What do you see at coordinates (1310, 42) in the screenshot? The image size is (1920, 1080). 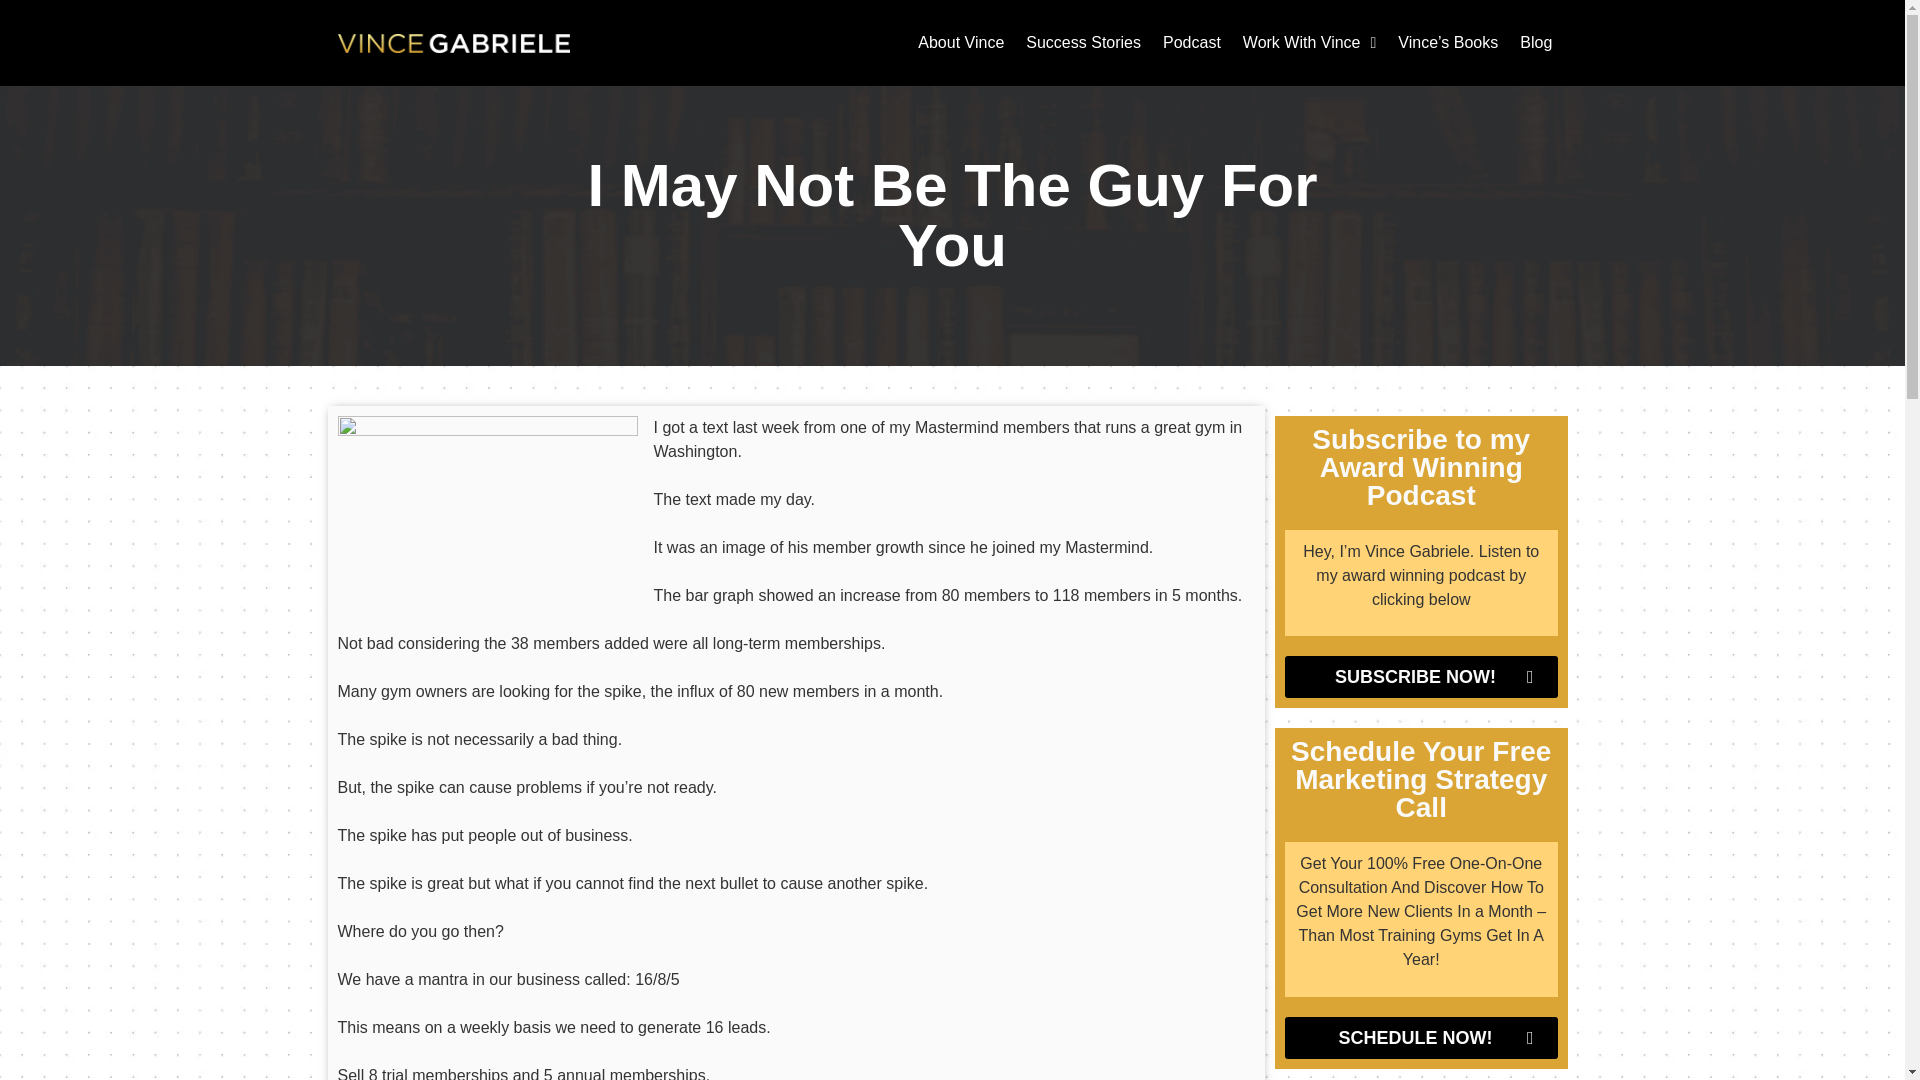 I see `Work With Vince` at bounding box center [1310, 42].